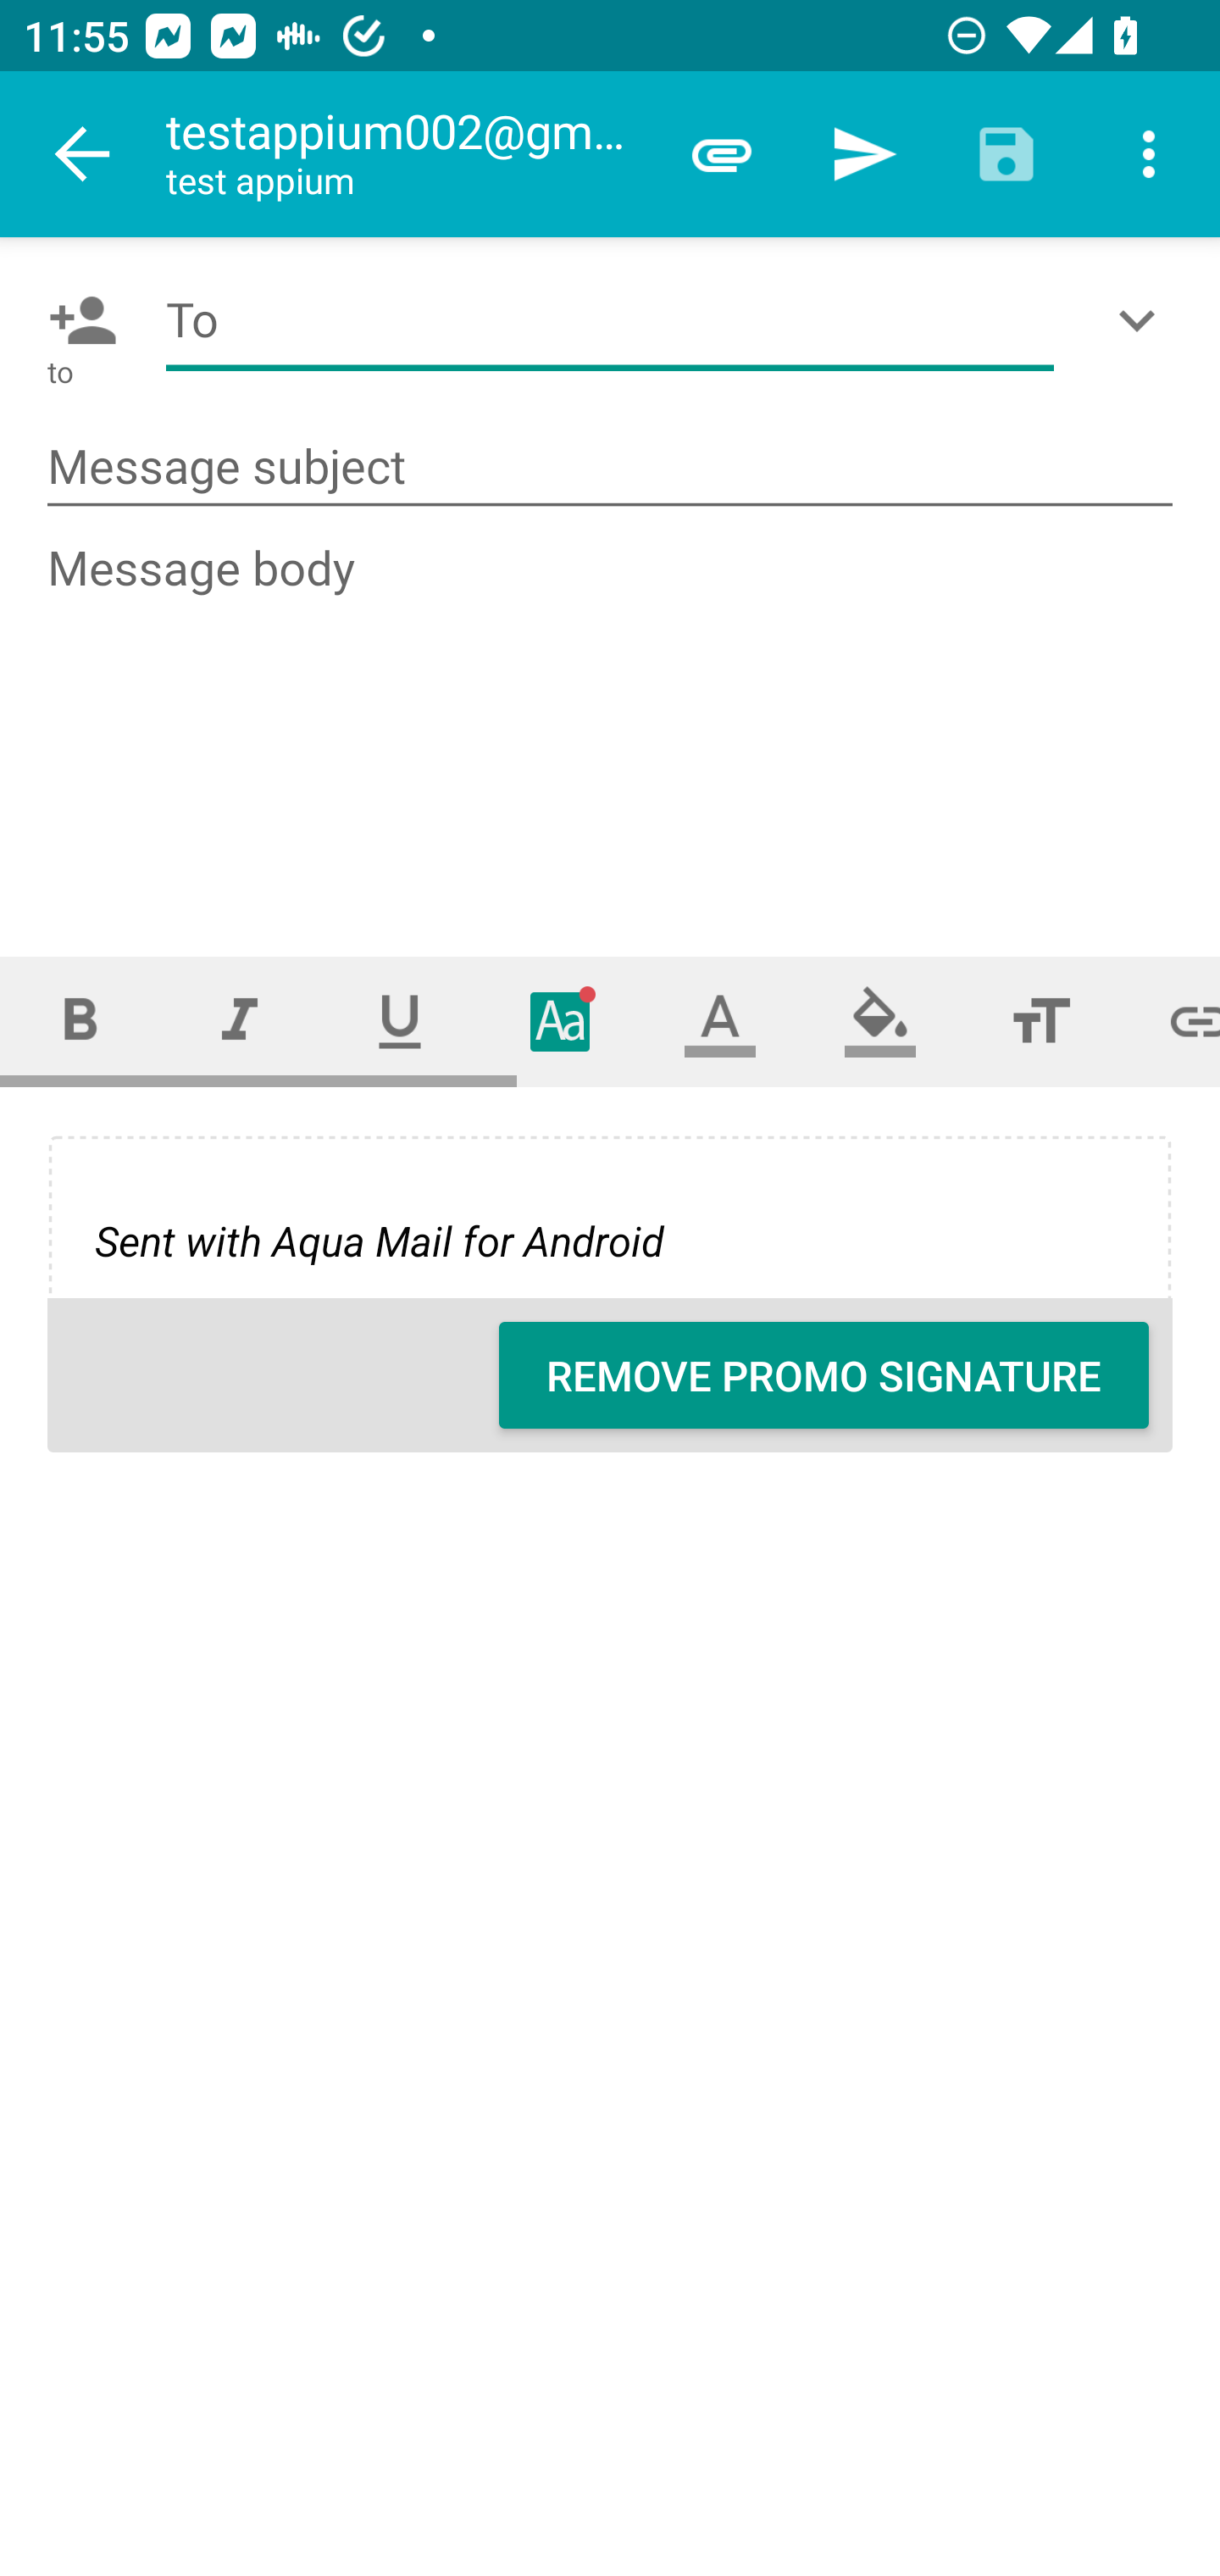 Image resolution: width=1220 pixels, height=2576 pixels. Describe the element at coordinates (720, 1020) in the screenshot. I see `Text color` at that location.